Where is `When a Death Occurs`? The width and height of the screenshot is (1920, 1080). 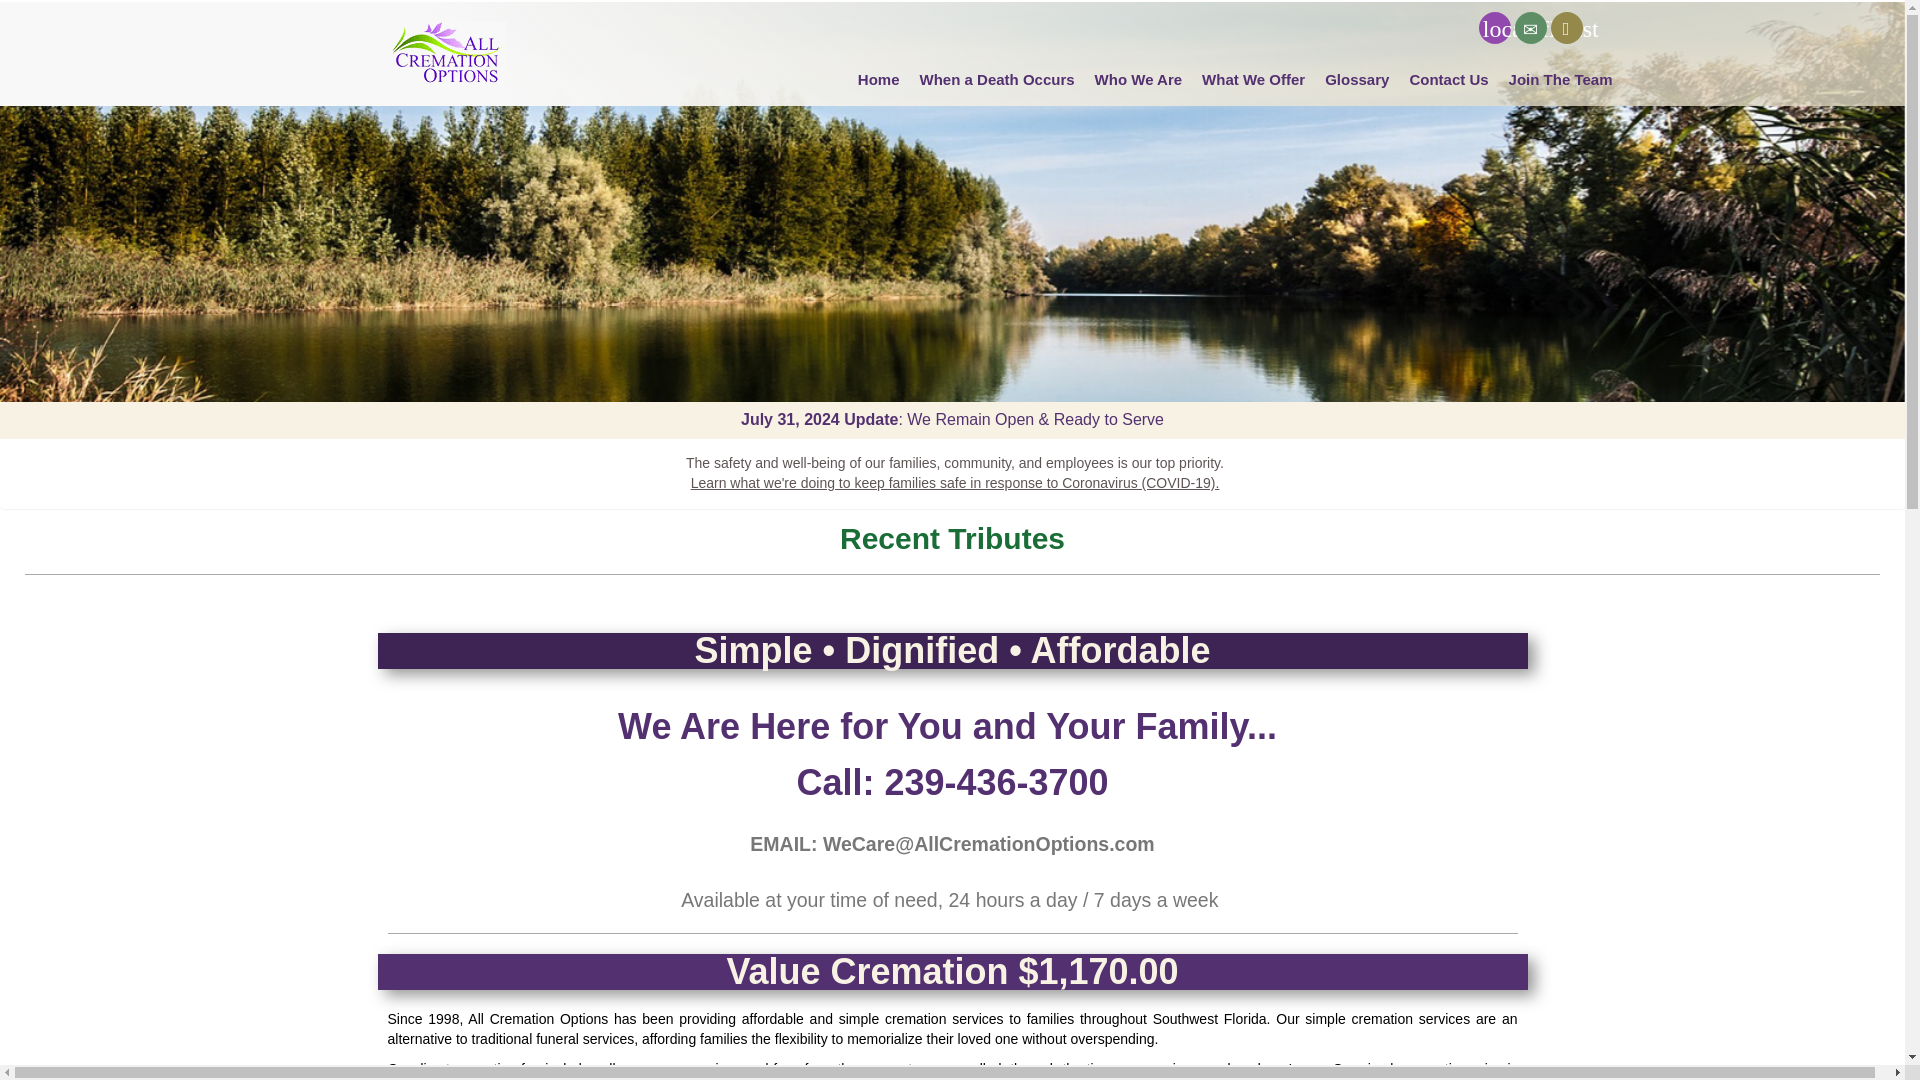 When a Death Occurs is located at coordinates (997, 80).